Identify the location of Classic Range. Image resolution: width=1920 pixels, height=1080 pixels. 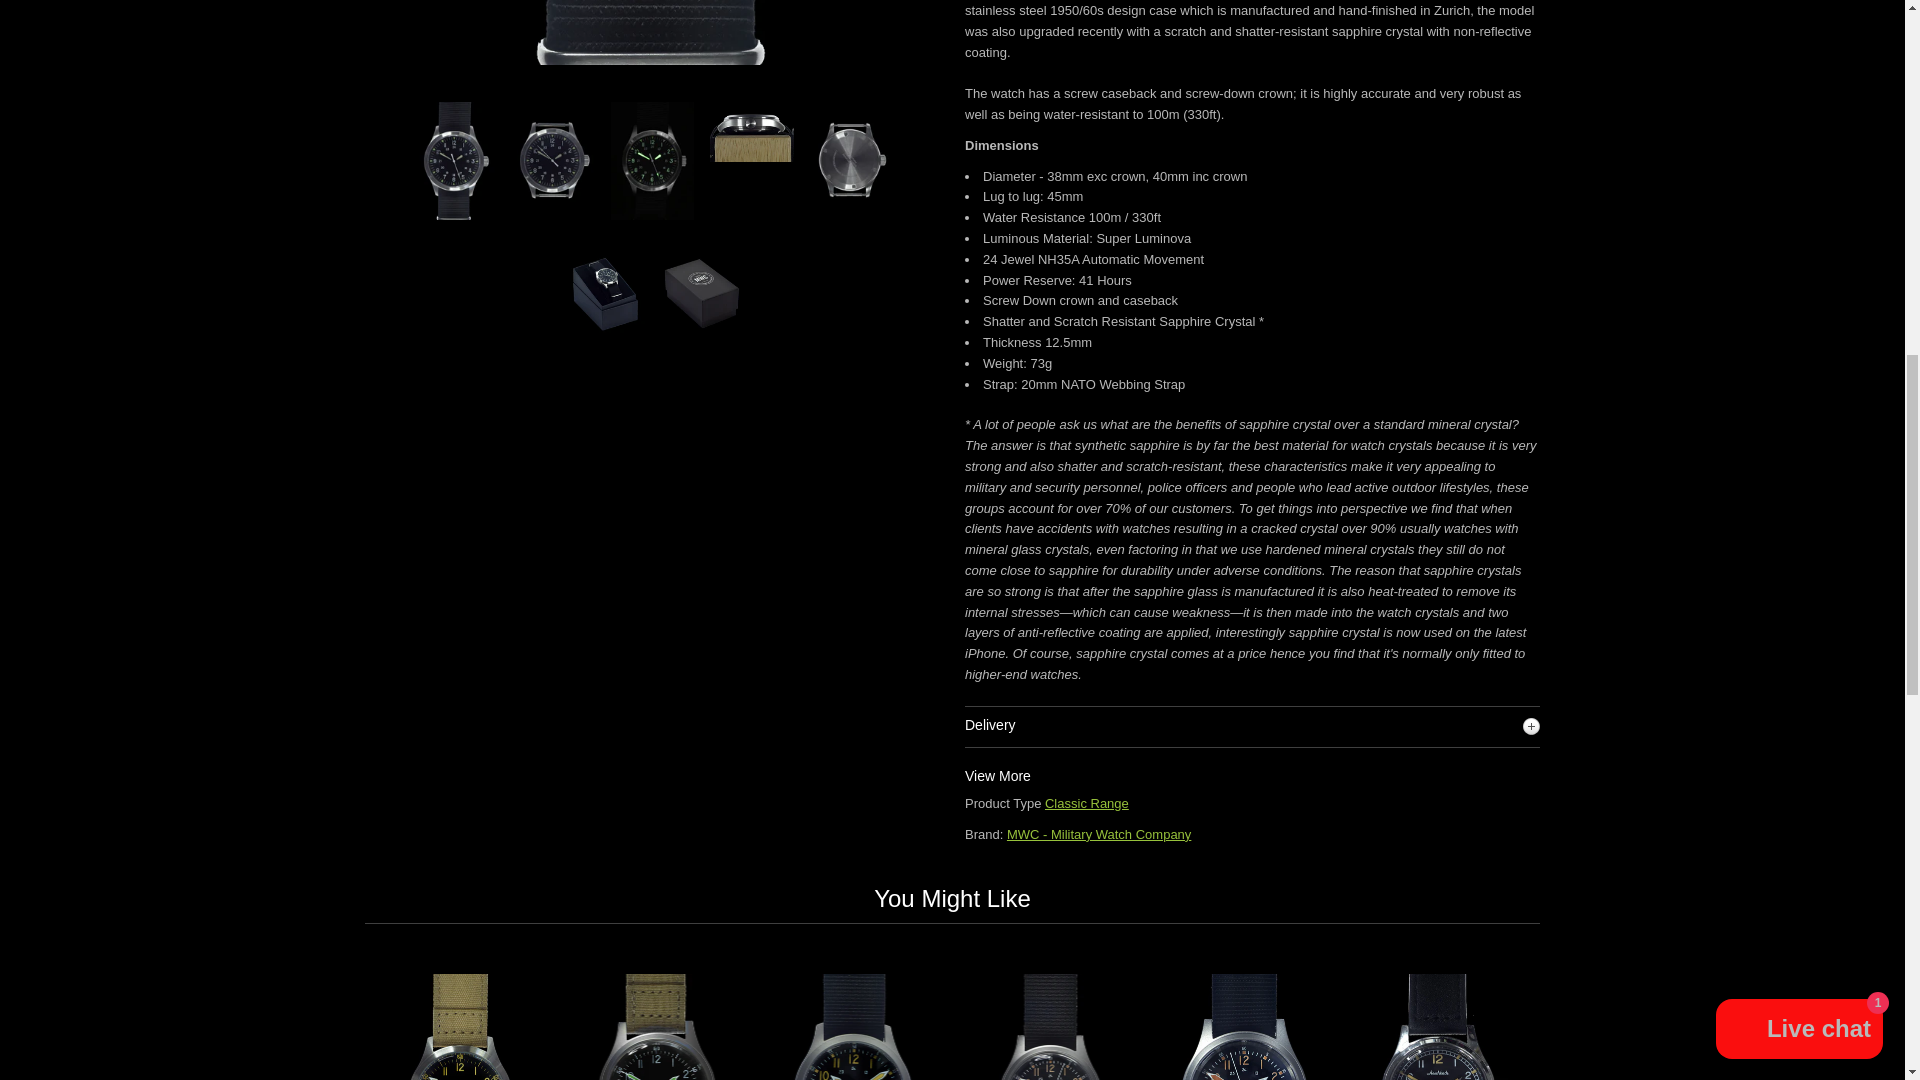
(1086, 803).